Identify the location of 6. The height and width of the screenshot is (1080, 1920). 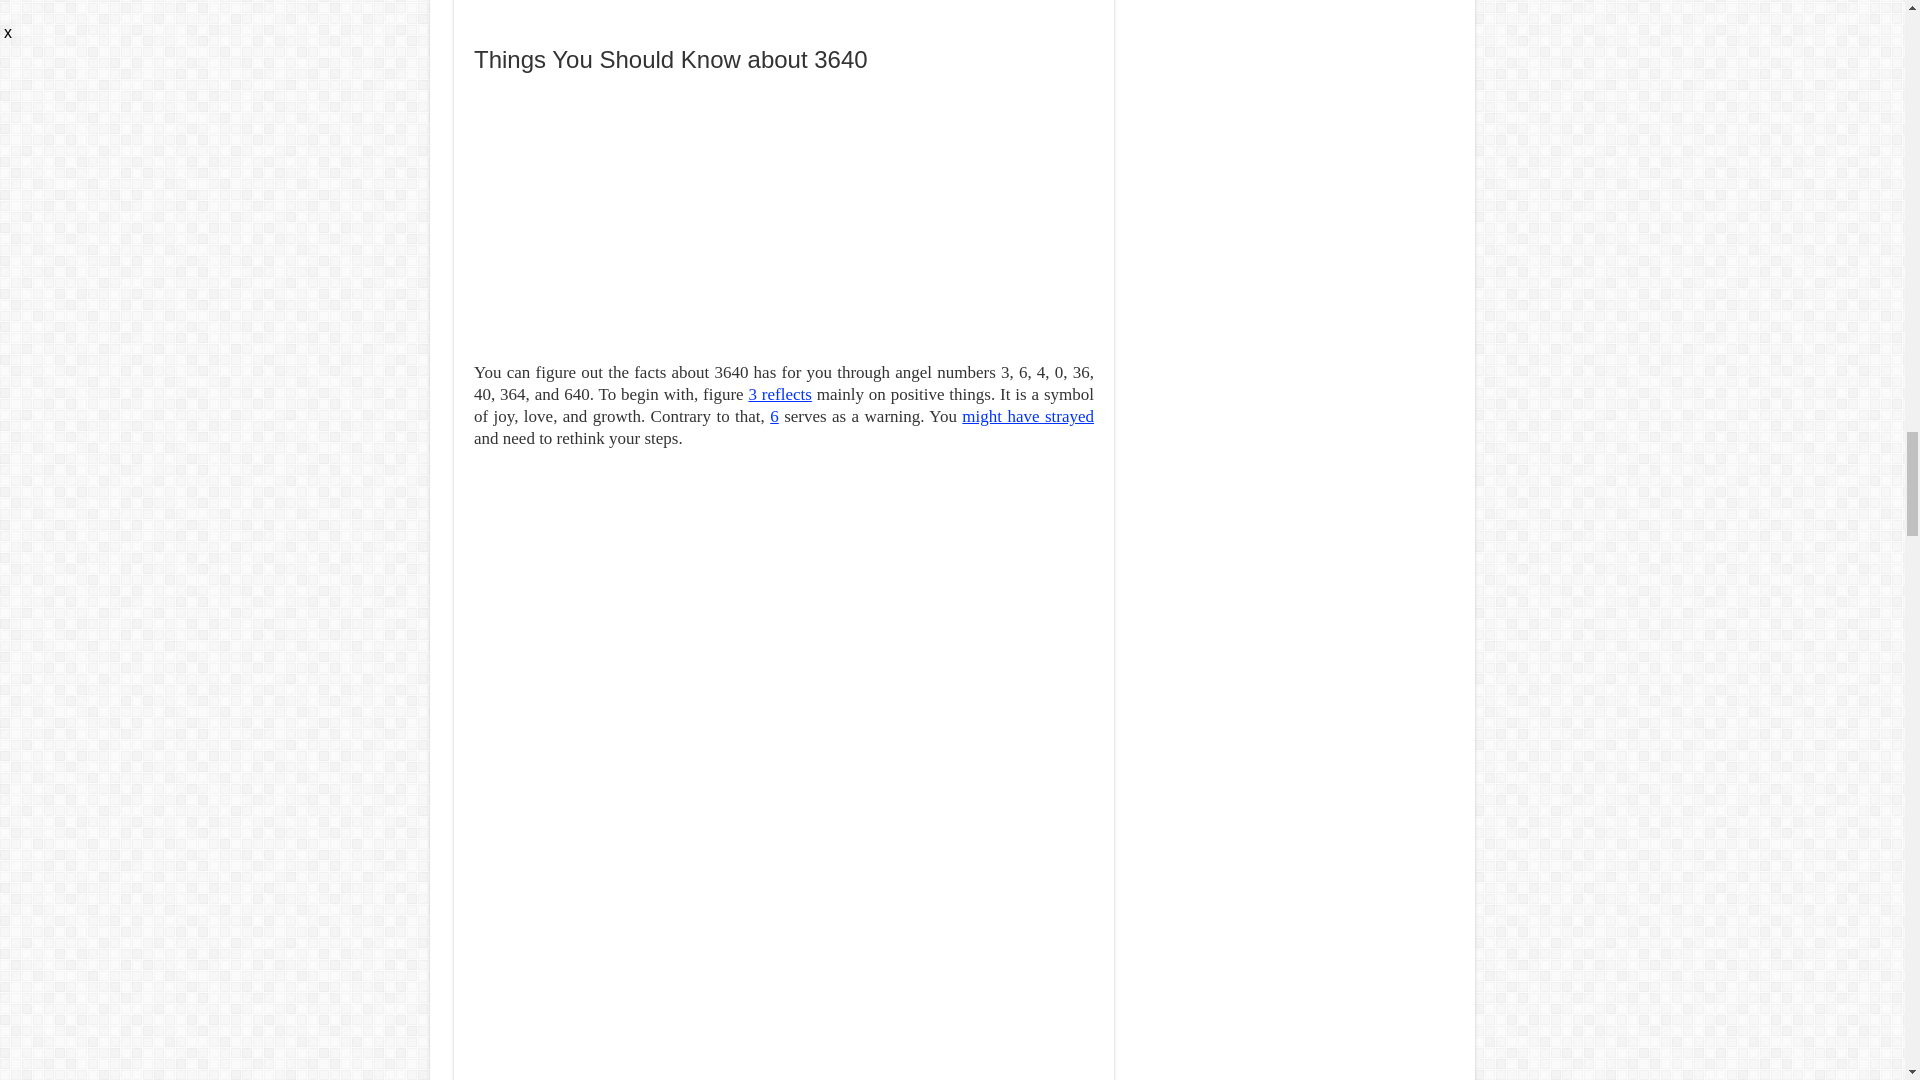
(774, 416).